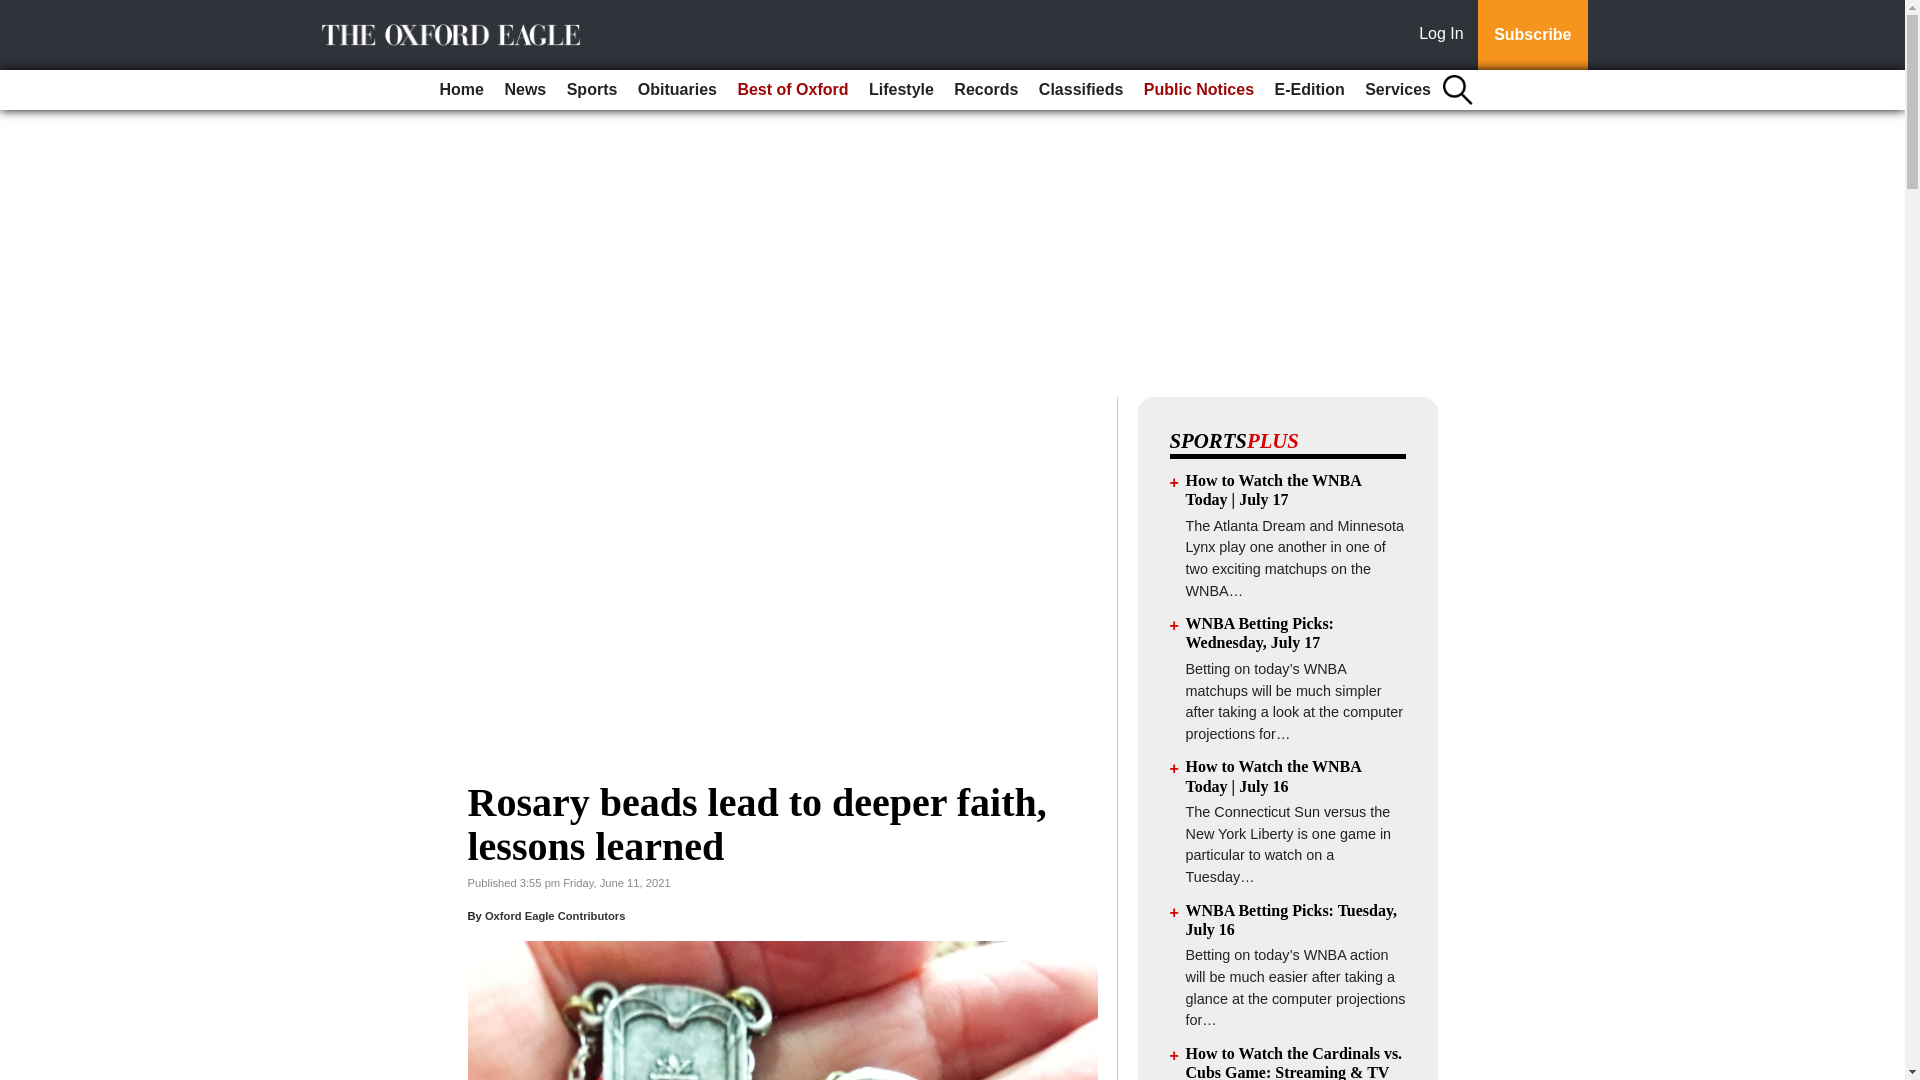 The width and height of the screenshot is (1920, 1080). I want to click on E-Edition, so click(1308, 90).